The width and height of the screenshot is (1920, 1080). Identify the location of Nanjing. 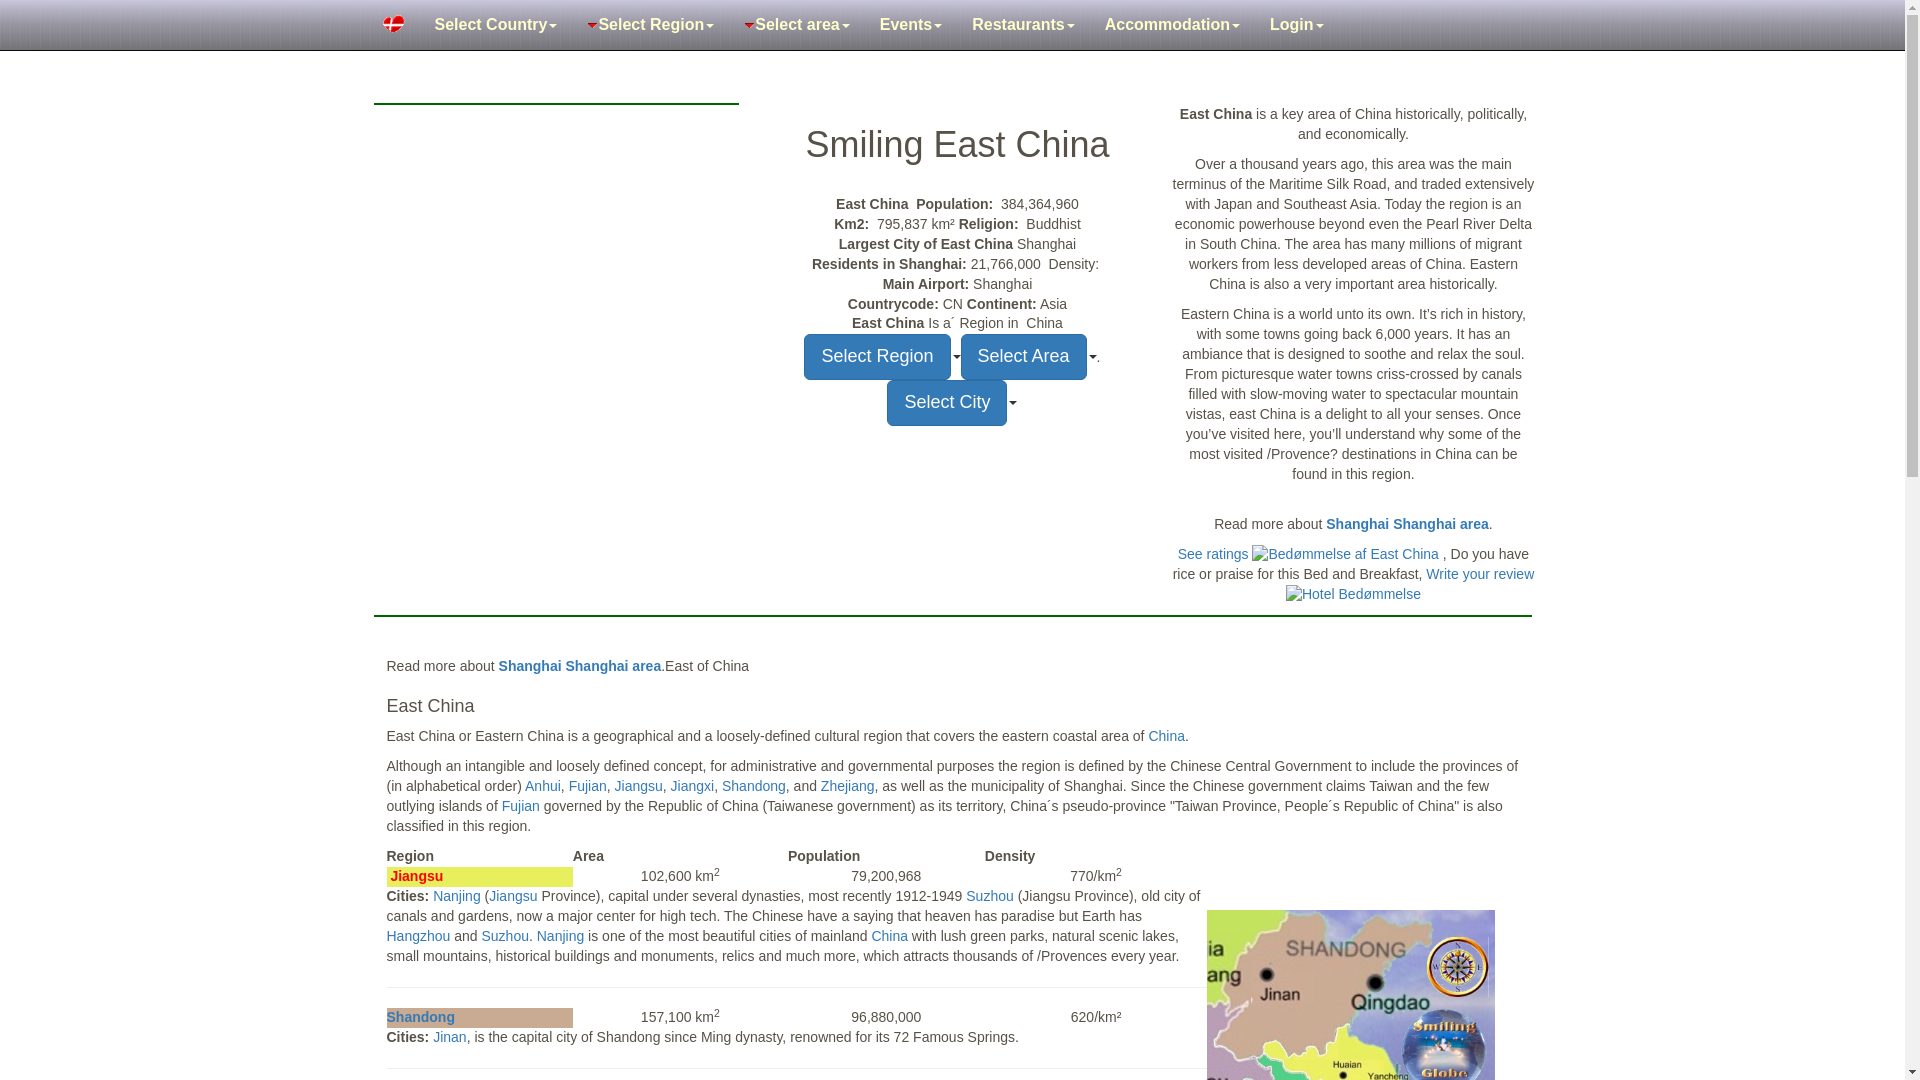
(513, 895).